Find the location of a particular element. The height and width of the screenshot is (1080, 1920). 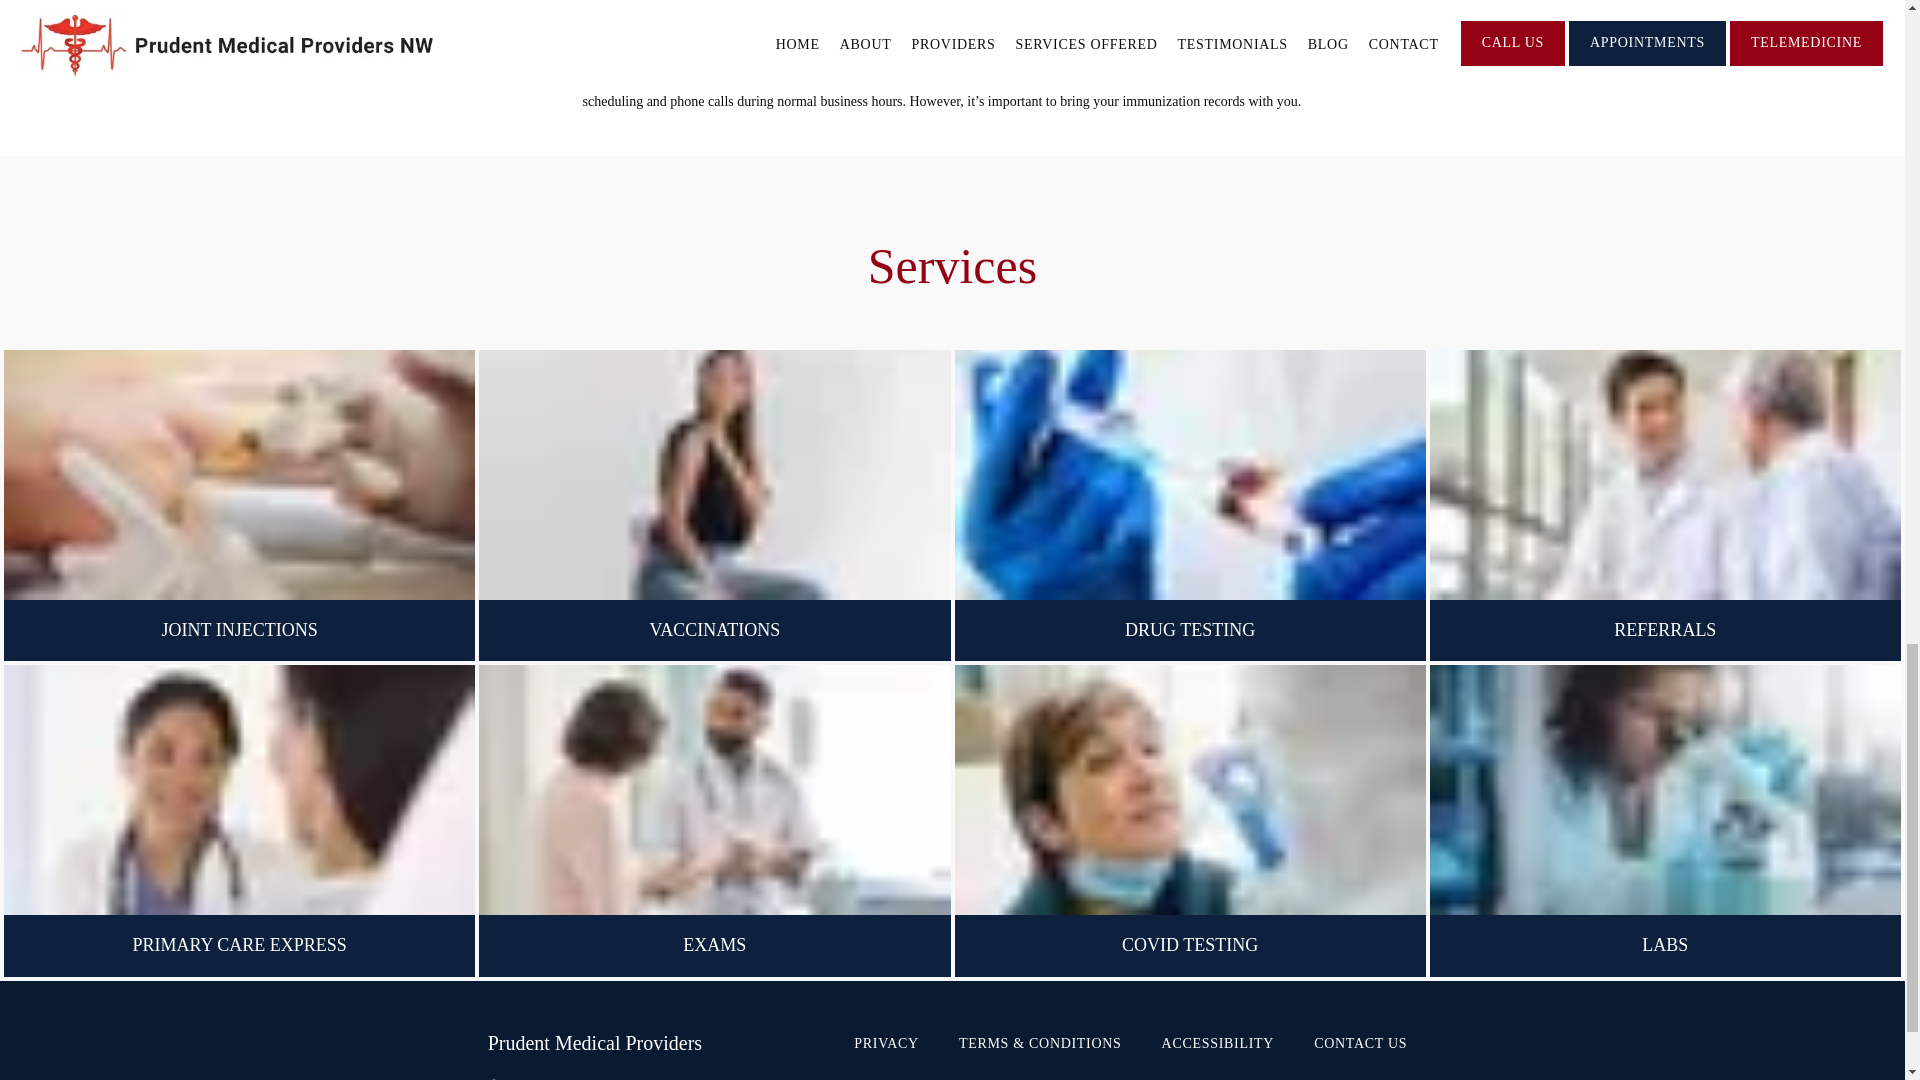

PRIMARY CARE EXPRESS is located at coordinates (238, 945).